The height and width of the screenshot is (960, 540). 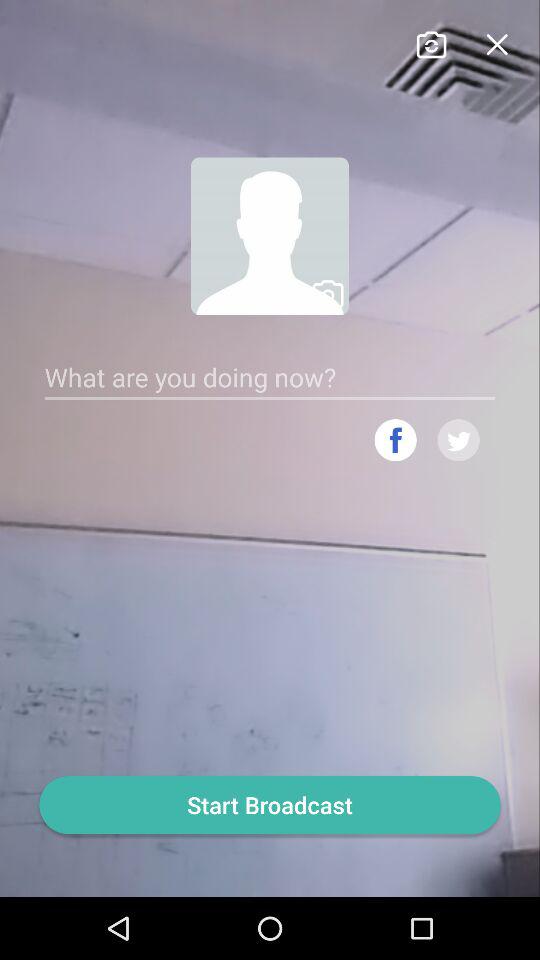 I want to click on go to close, so click(x=496, y=42).